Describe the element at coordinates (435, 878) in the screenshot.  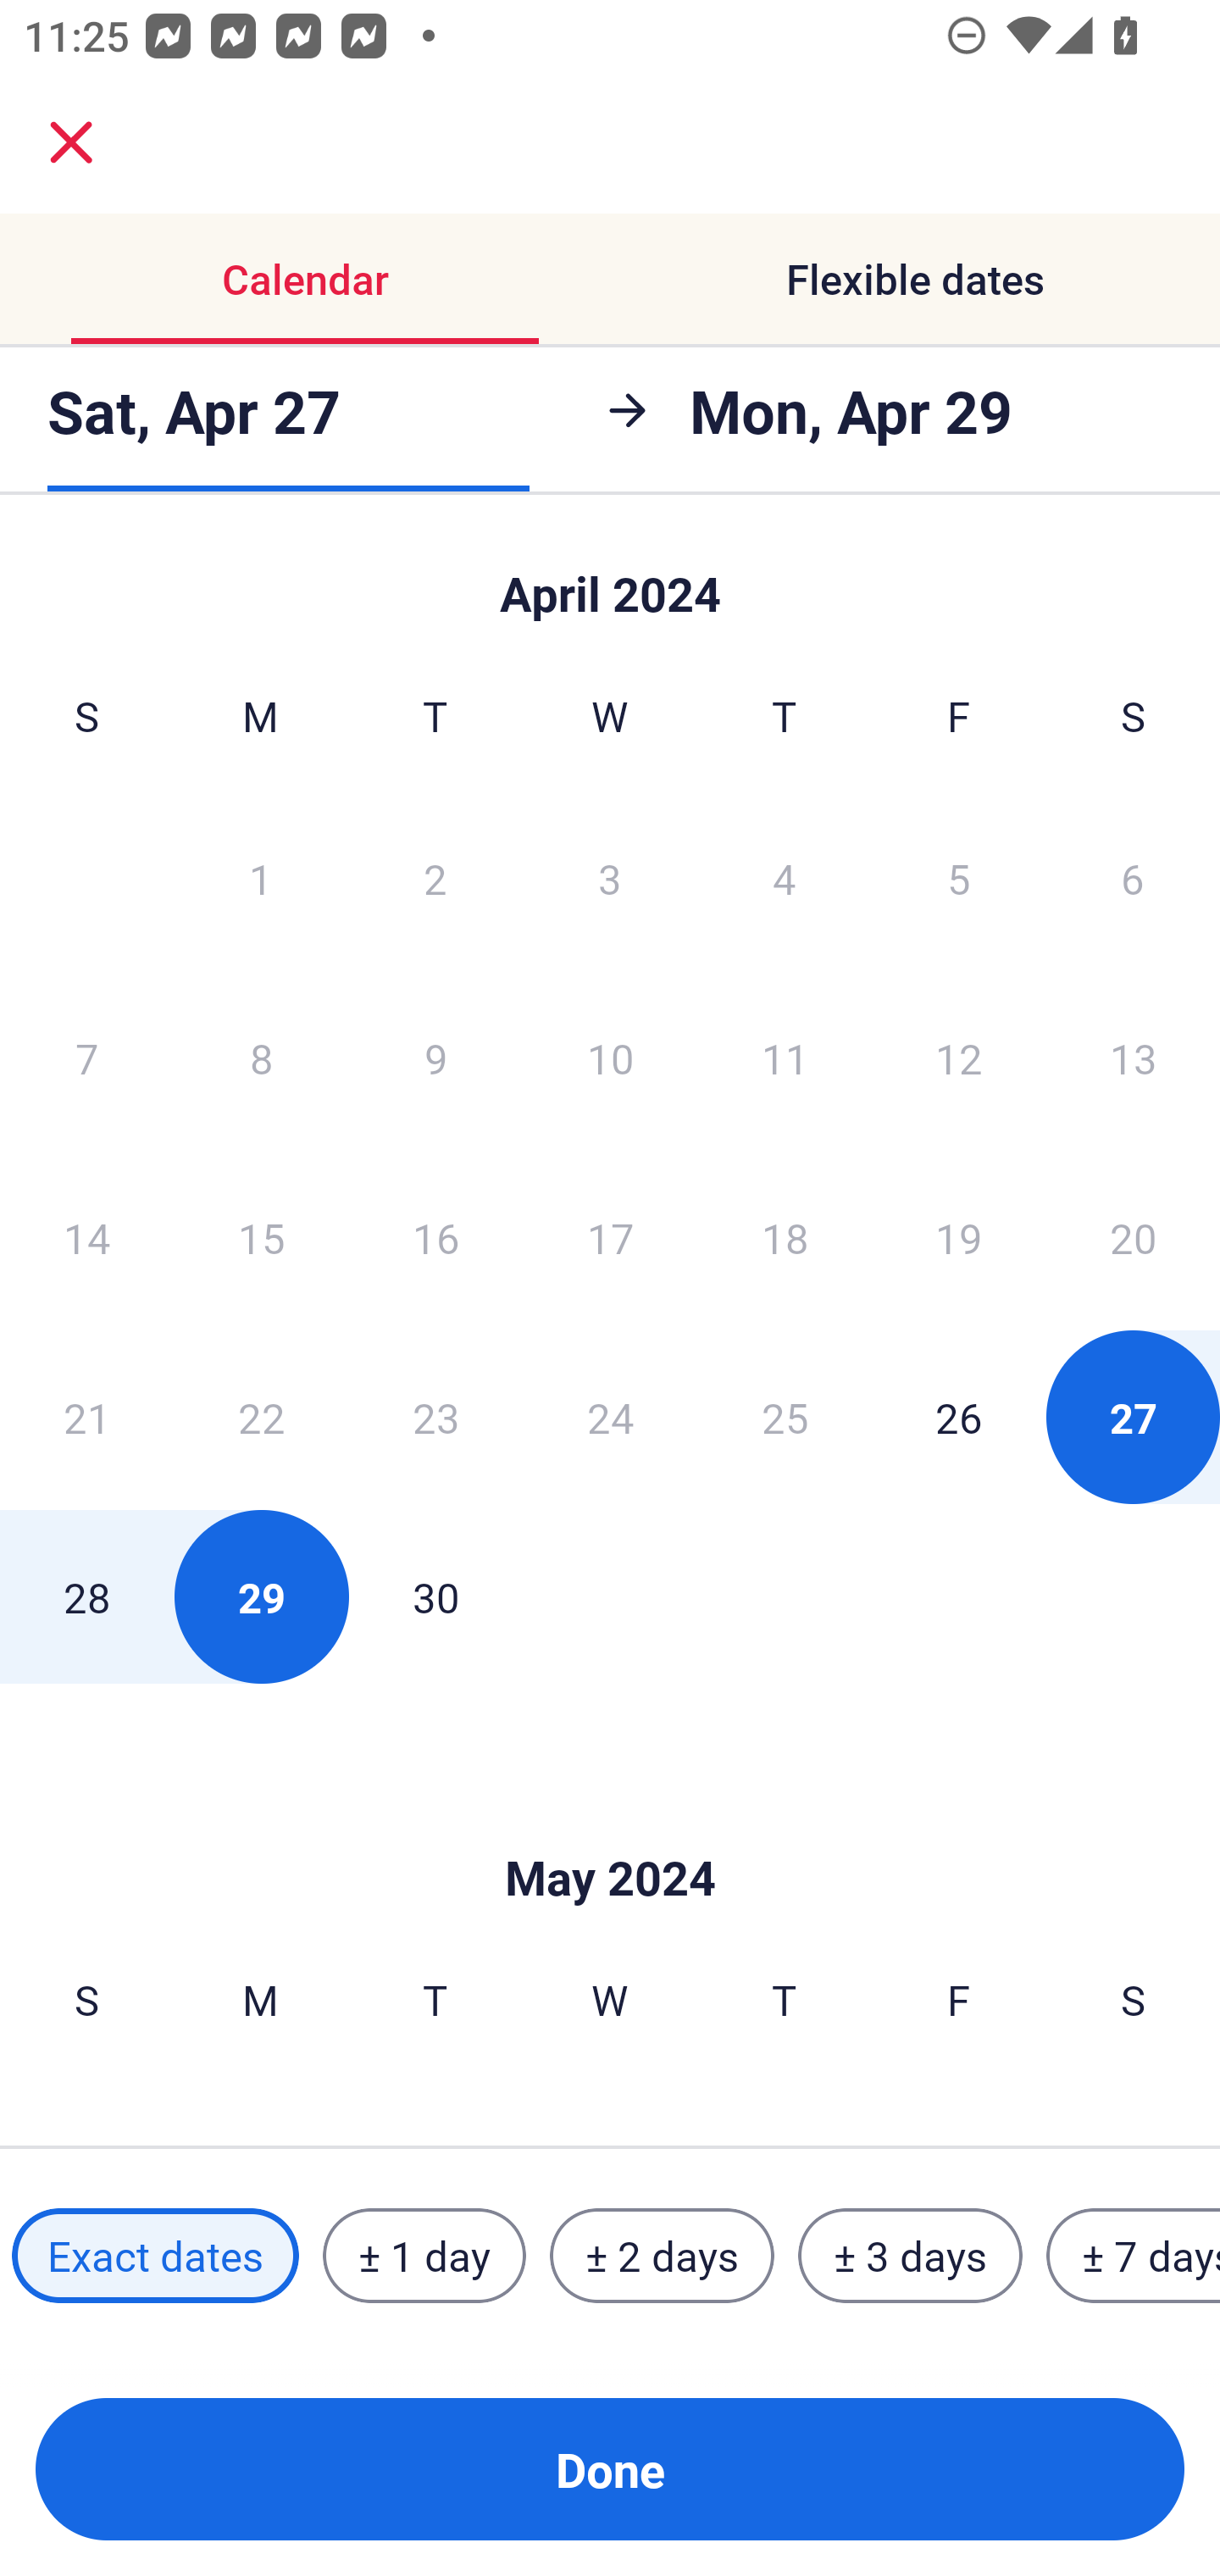
I see `2 Tuesday, April 2, 2024` at that location.